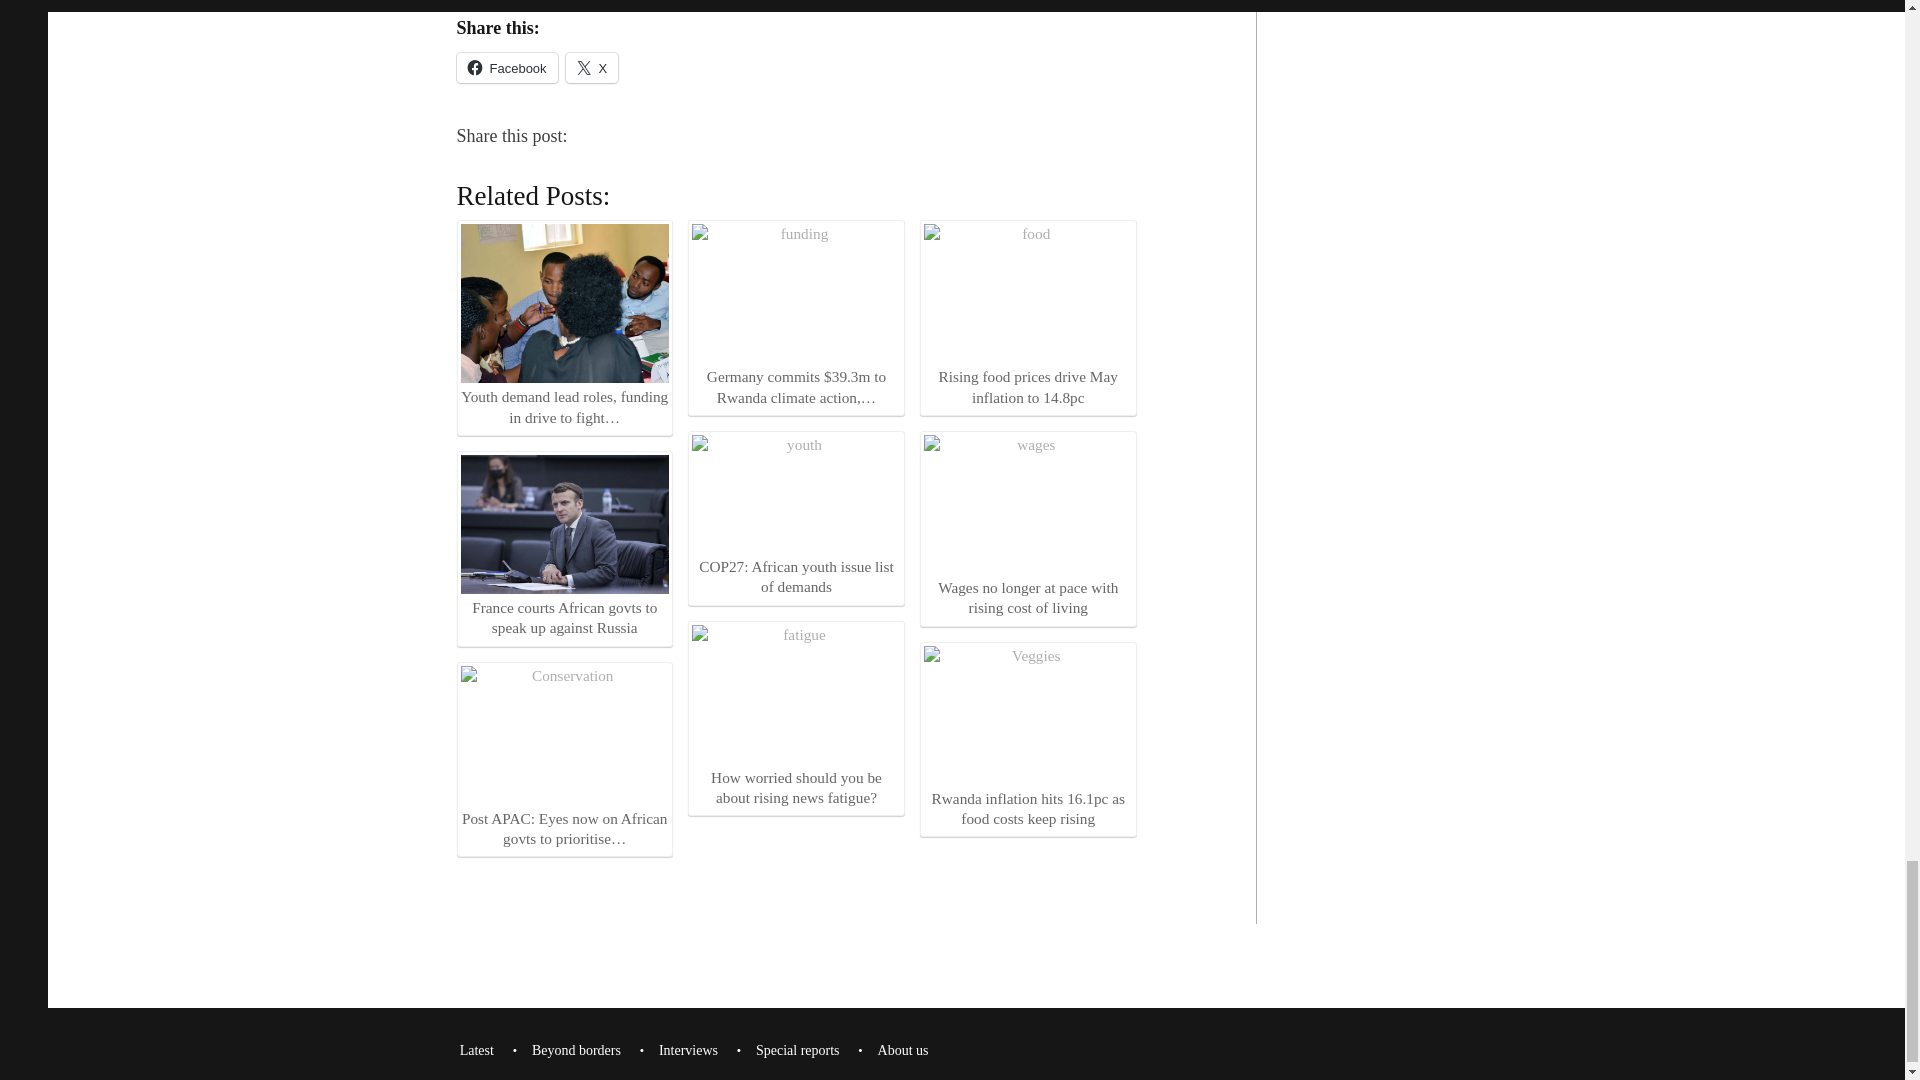 This screenshot has height=1080, width=1920. What do you see at coordinates (564, 546) in the screenshot?
I see `France courts African govts to speak up against Russia` at bounding box center [564, 546].